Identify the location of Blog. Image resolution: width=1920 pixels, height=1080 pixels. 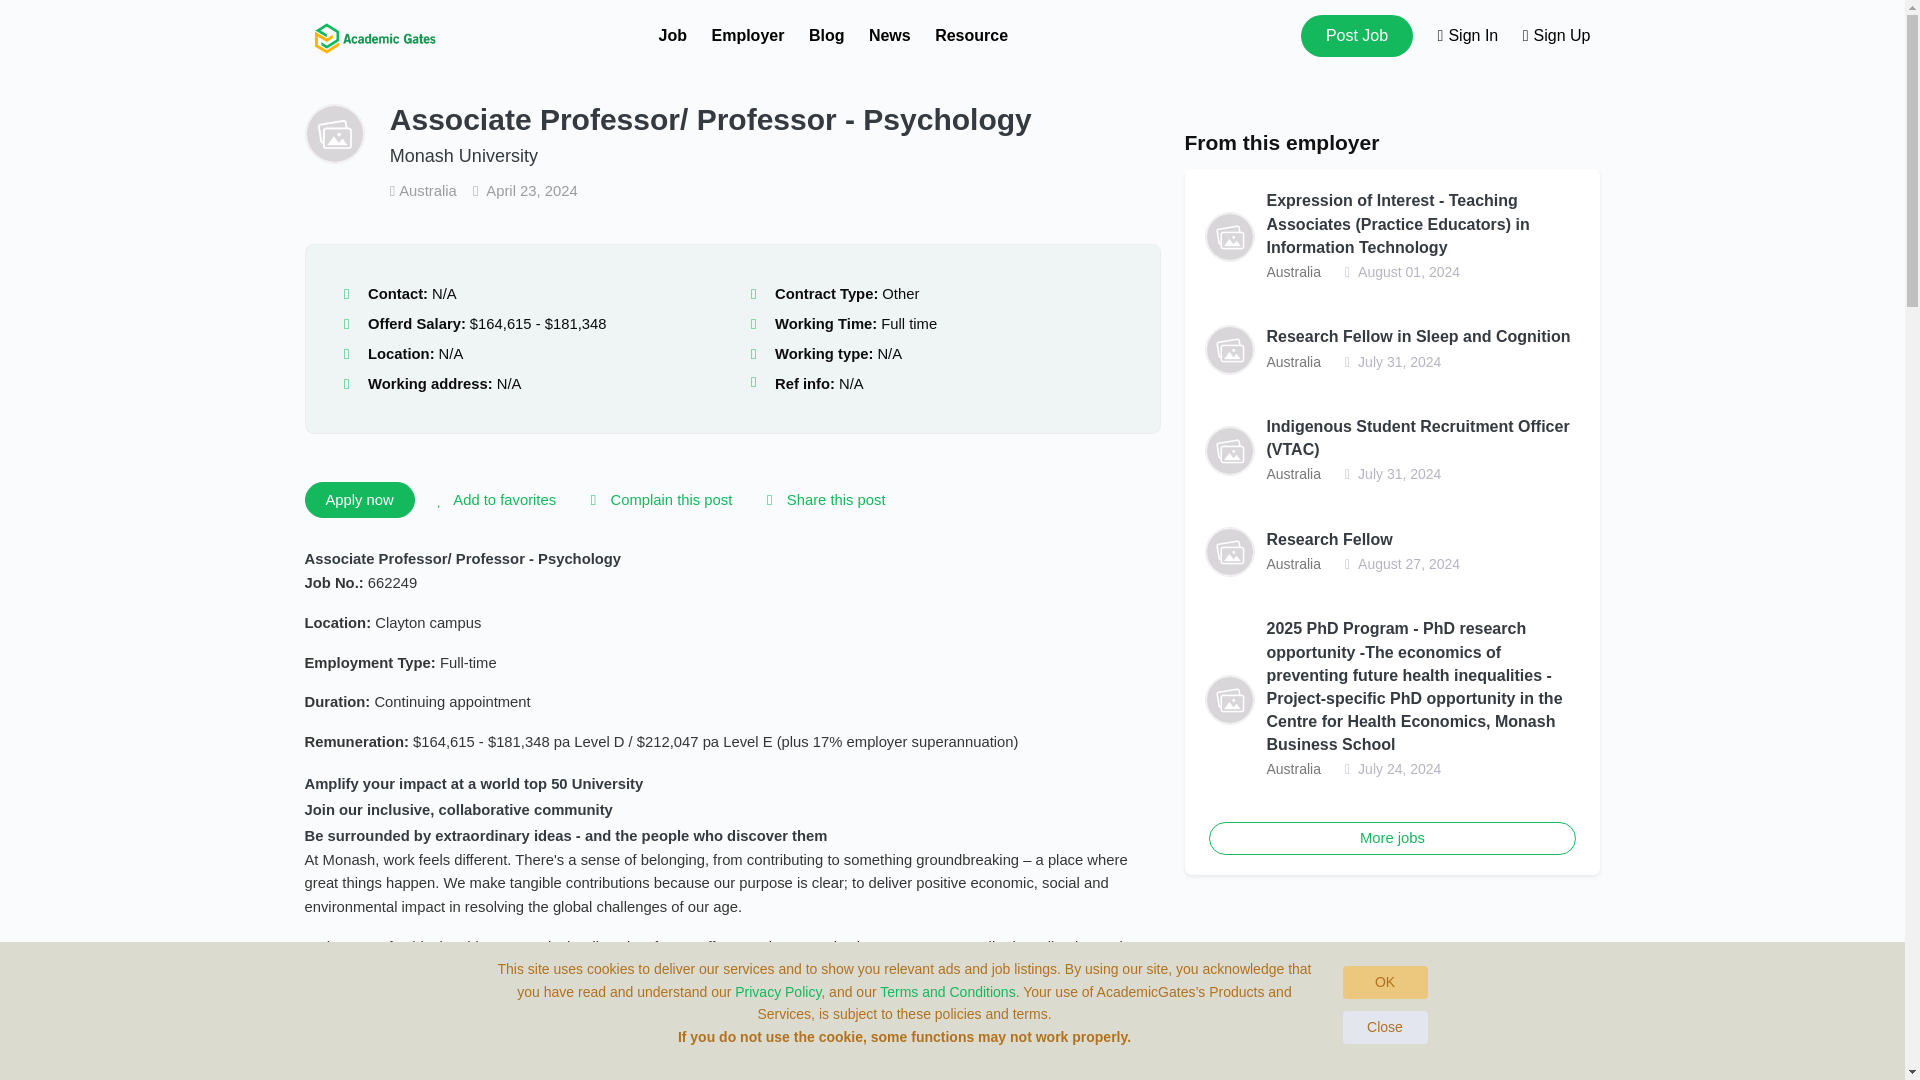
(826, 35).